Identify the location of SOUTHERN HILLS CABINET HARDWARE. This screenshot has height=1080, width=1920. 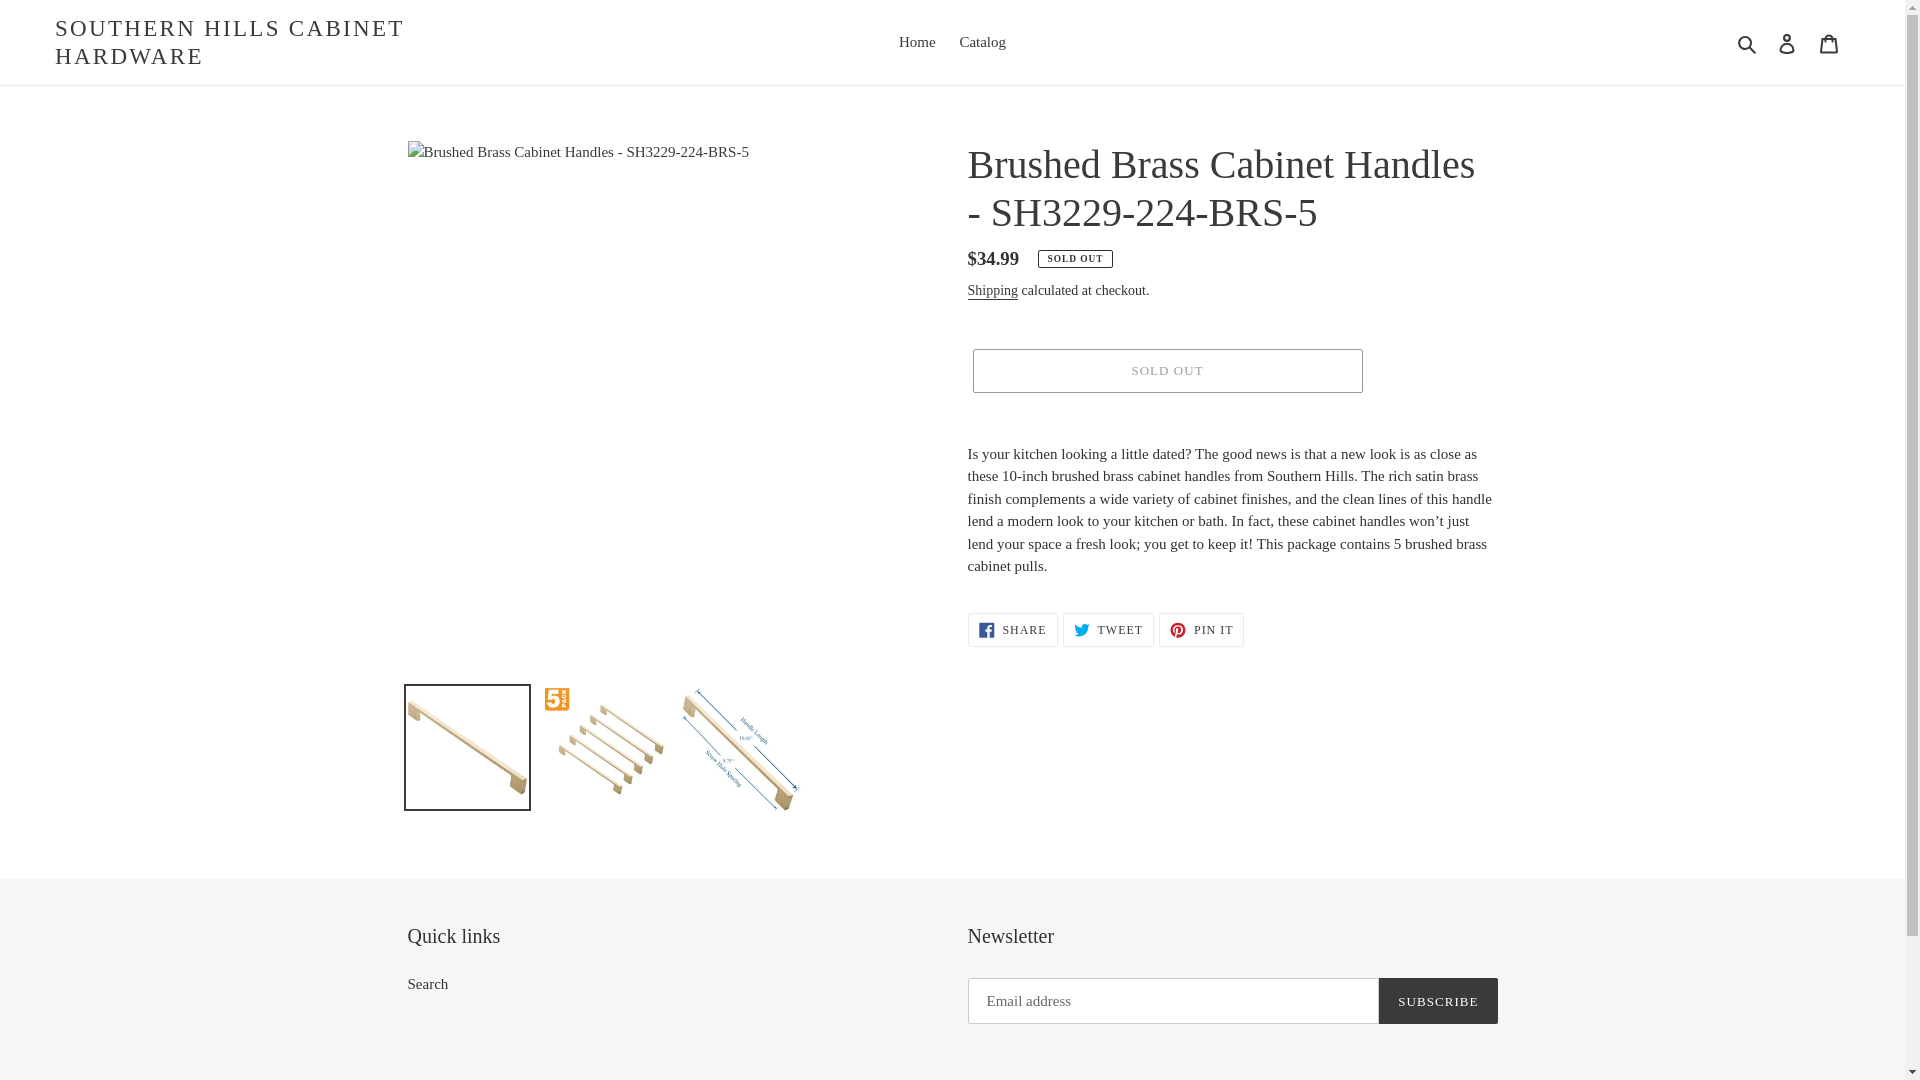
(279, 42).